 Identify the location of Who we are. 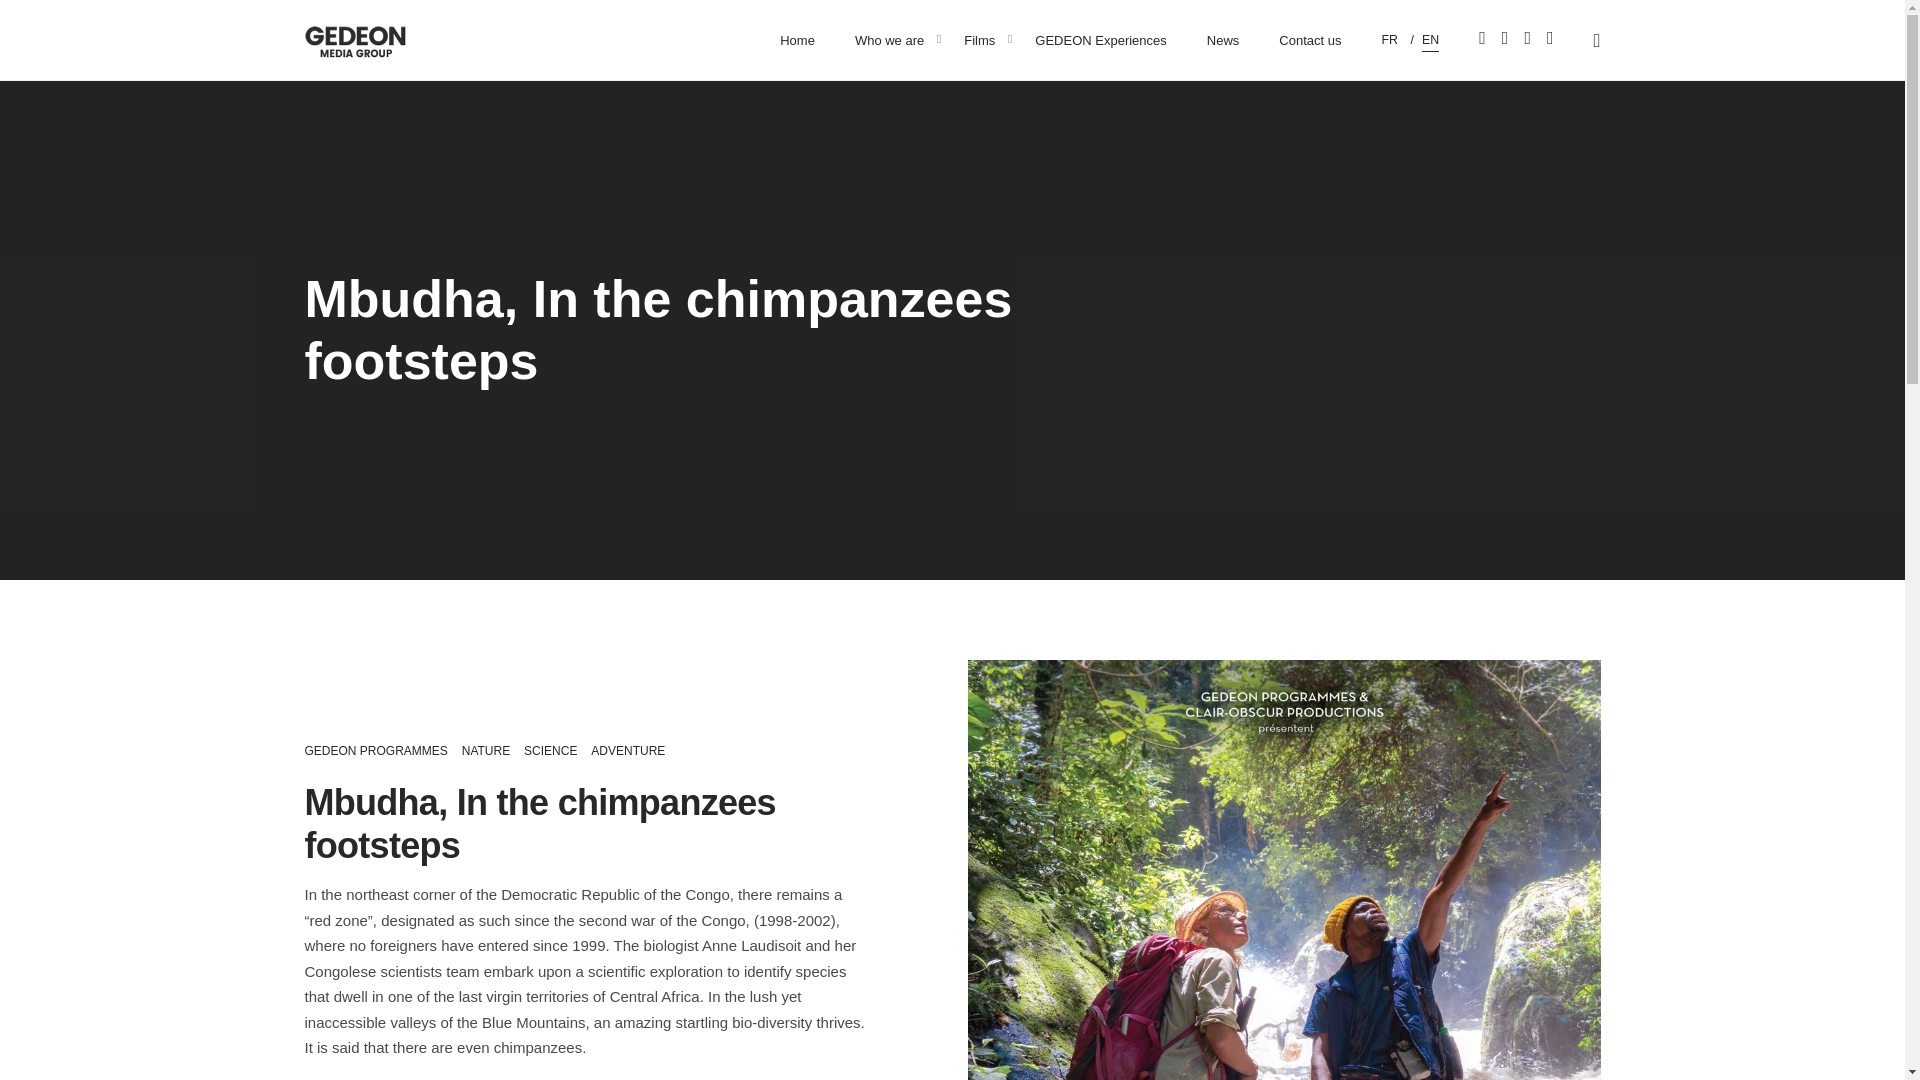
(890, 40).